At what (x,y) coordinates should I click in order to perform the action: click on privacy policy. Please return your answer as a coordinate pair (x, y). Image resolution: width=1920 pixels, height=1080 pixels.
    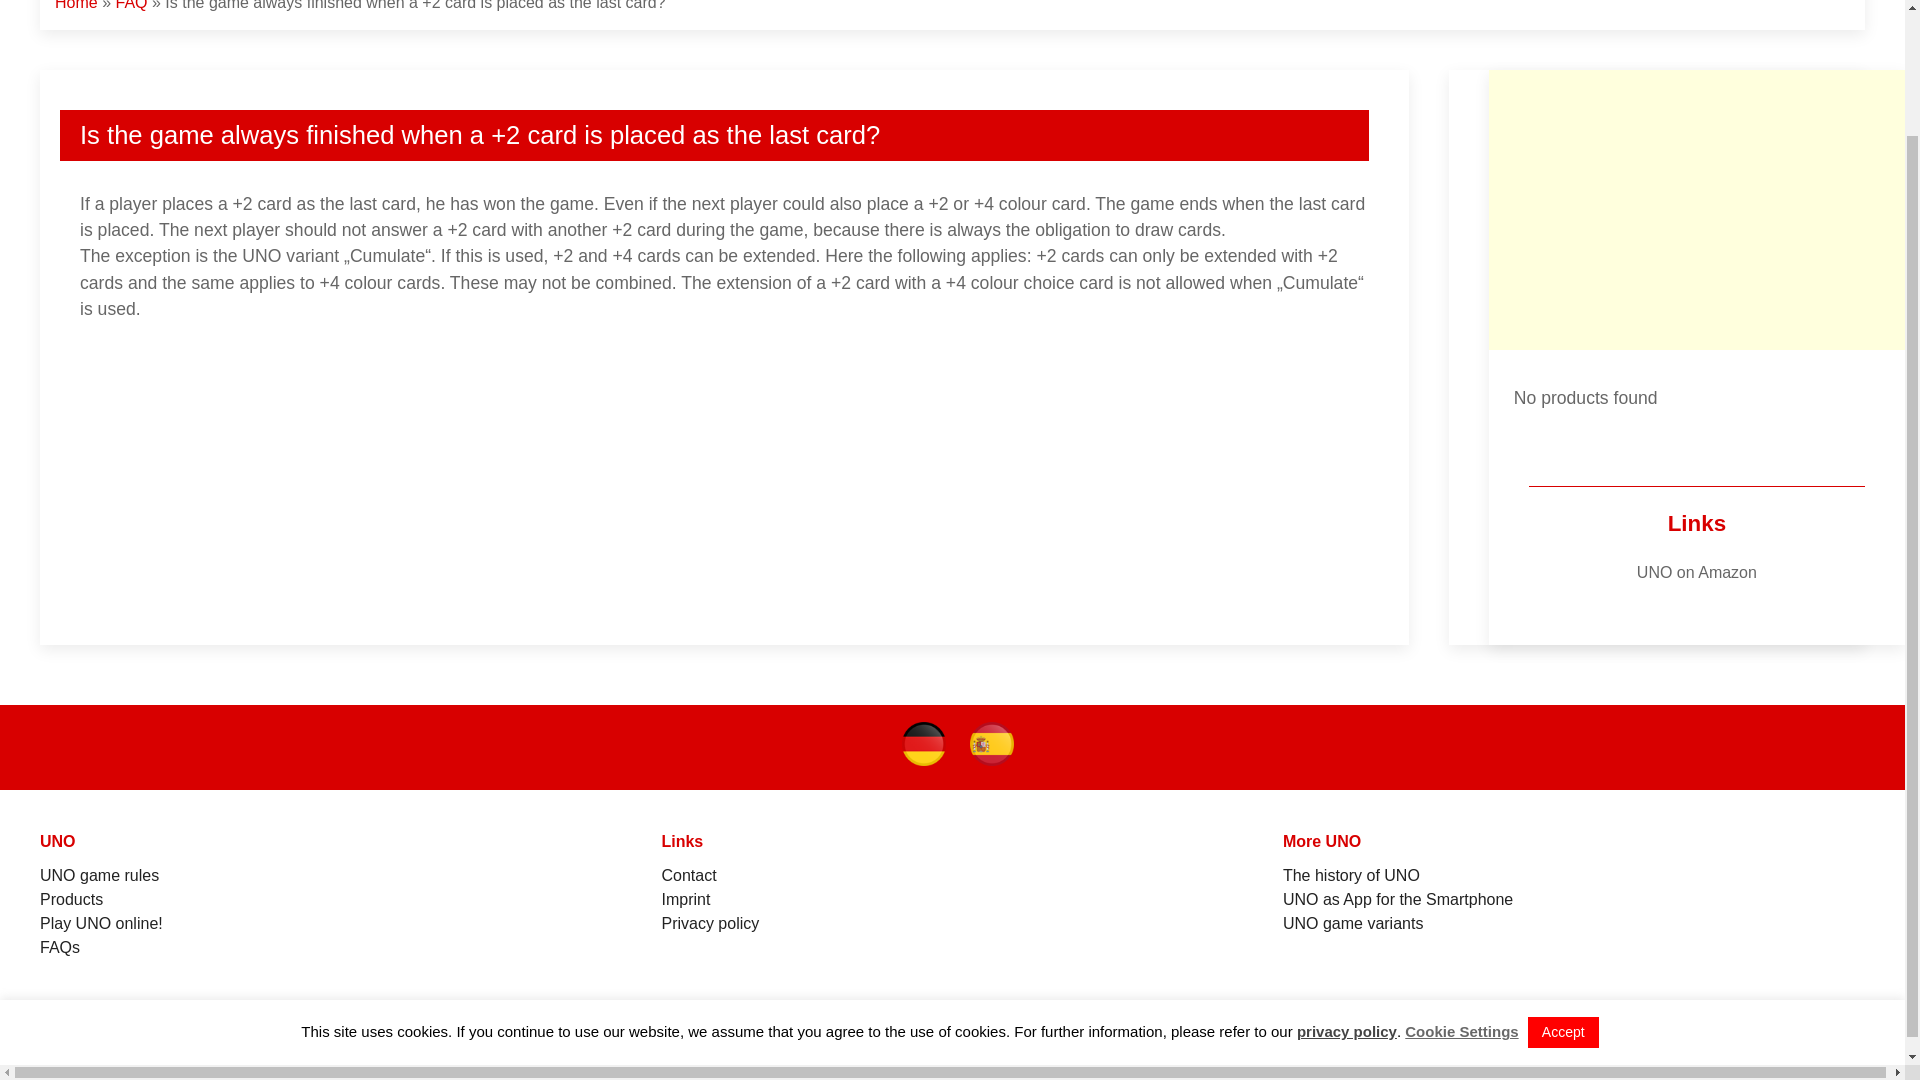
    Looking at the image, I should click on (1347, 888).